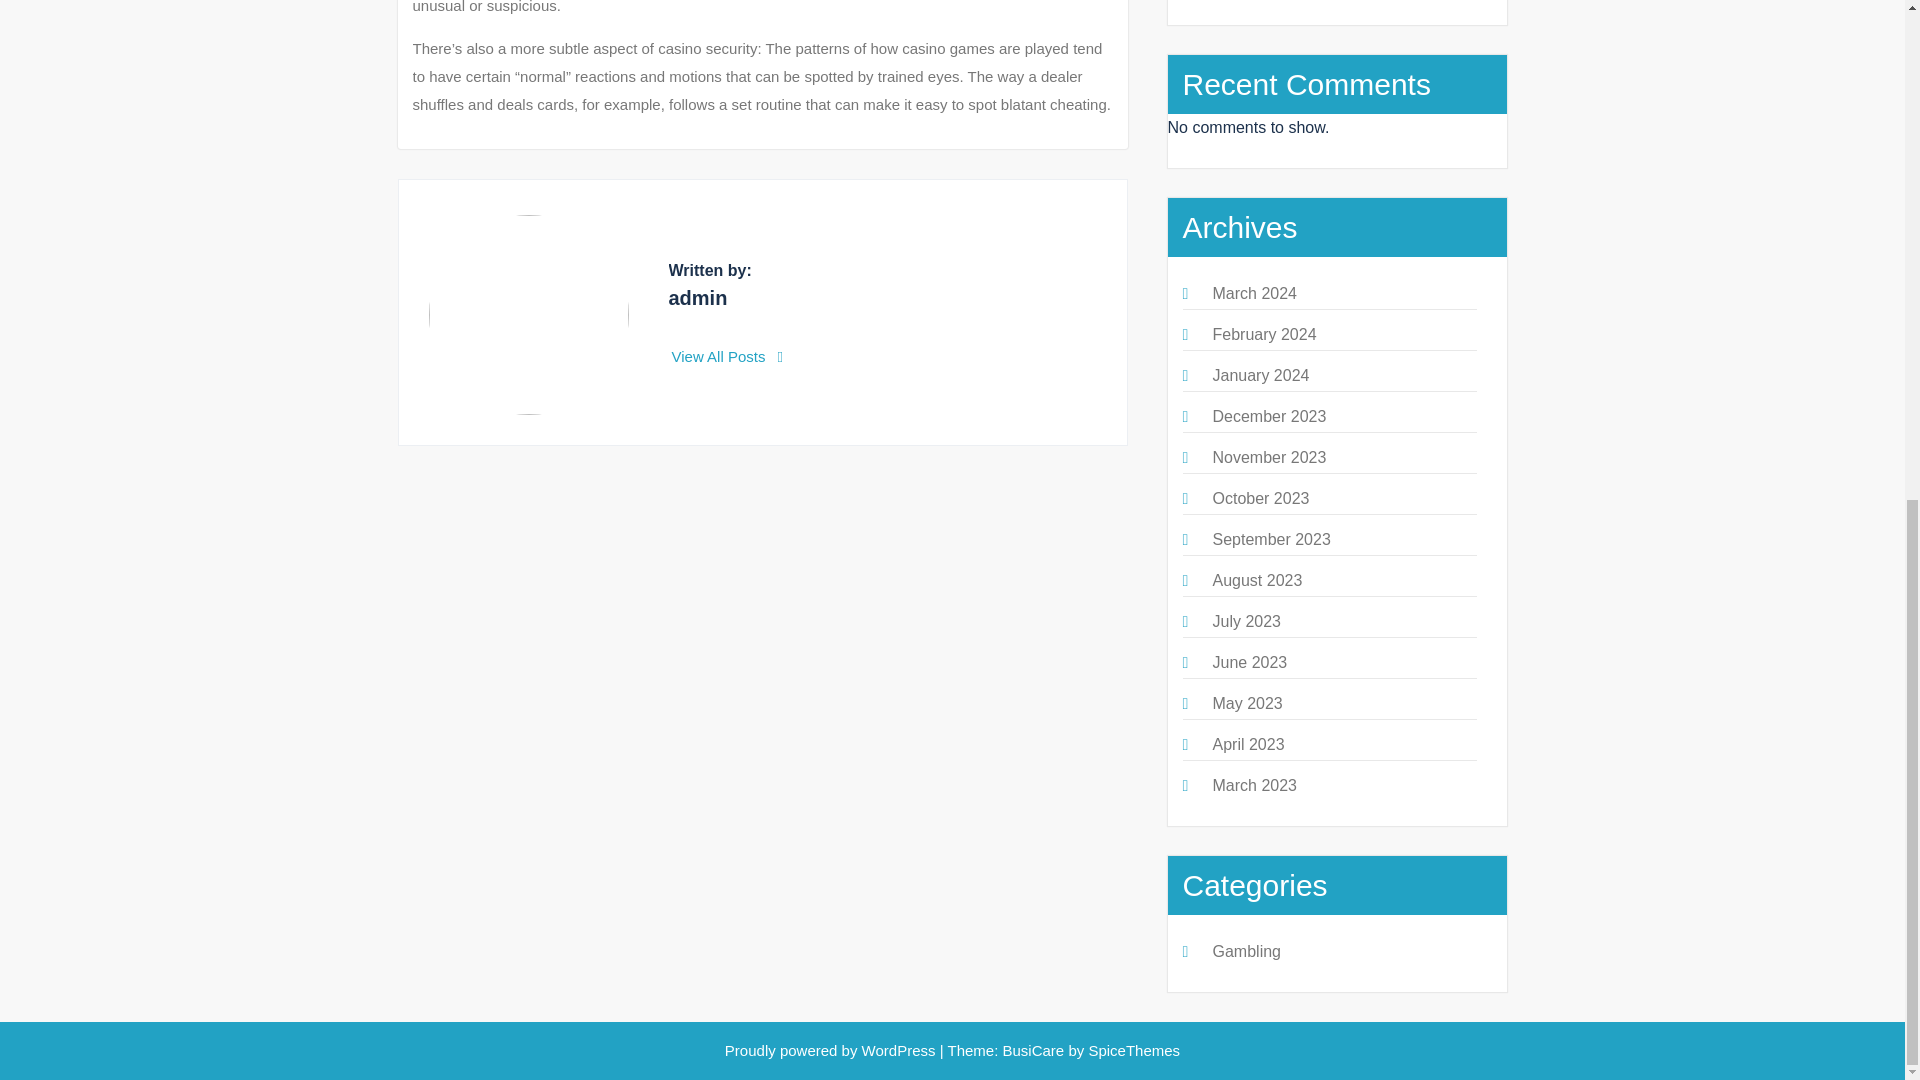 The image size is (1920, 1080). What do you see at coordinates (1268, 457) in the screenshot?
I see `November 2023` at bounding box center [1268, 457].